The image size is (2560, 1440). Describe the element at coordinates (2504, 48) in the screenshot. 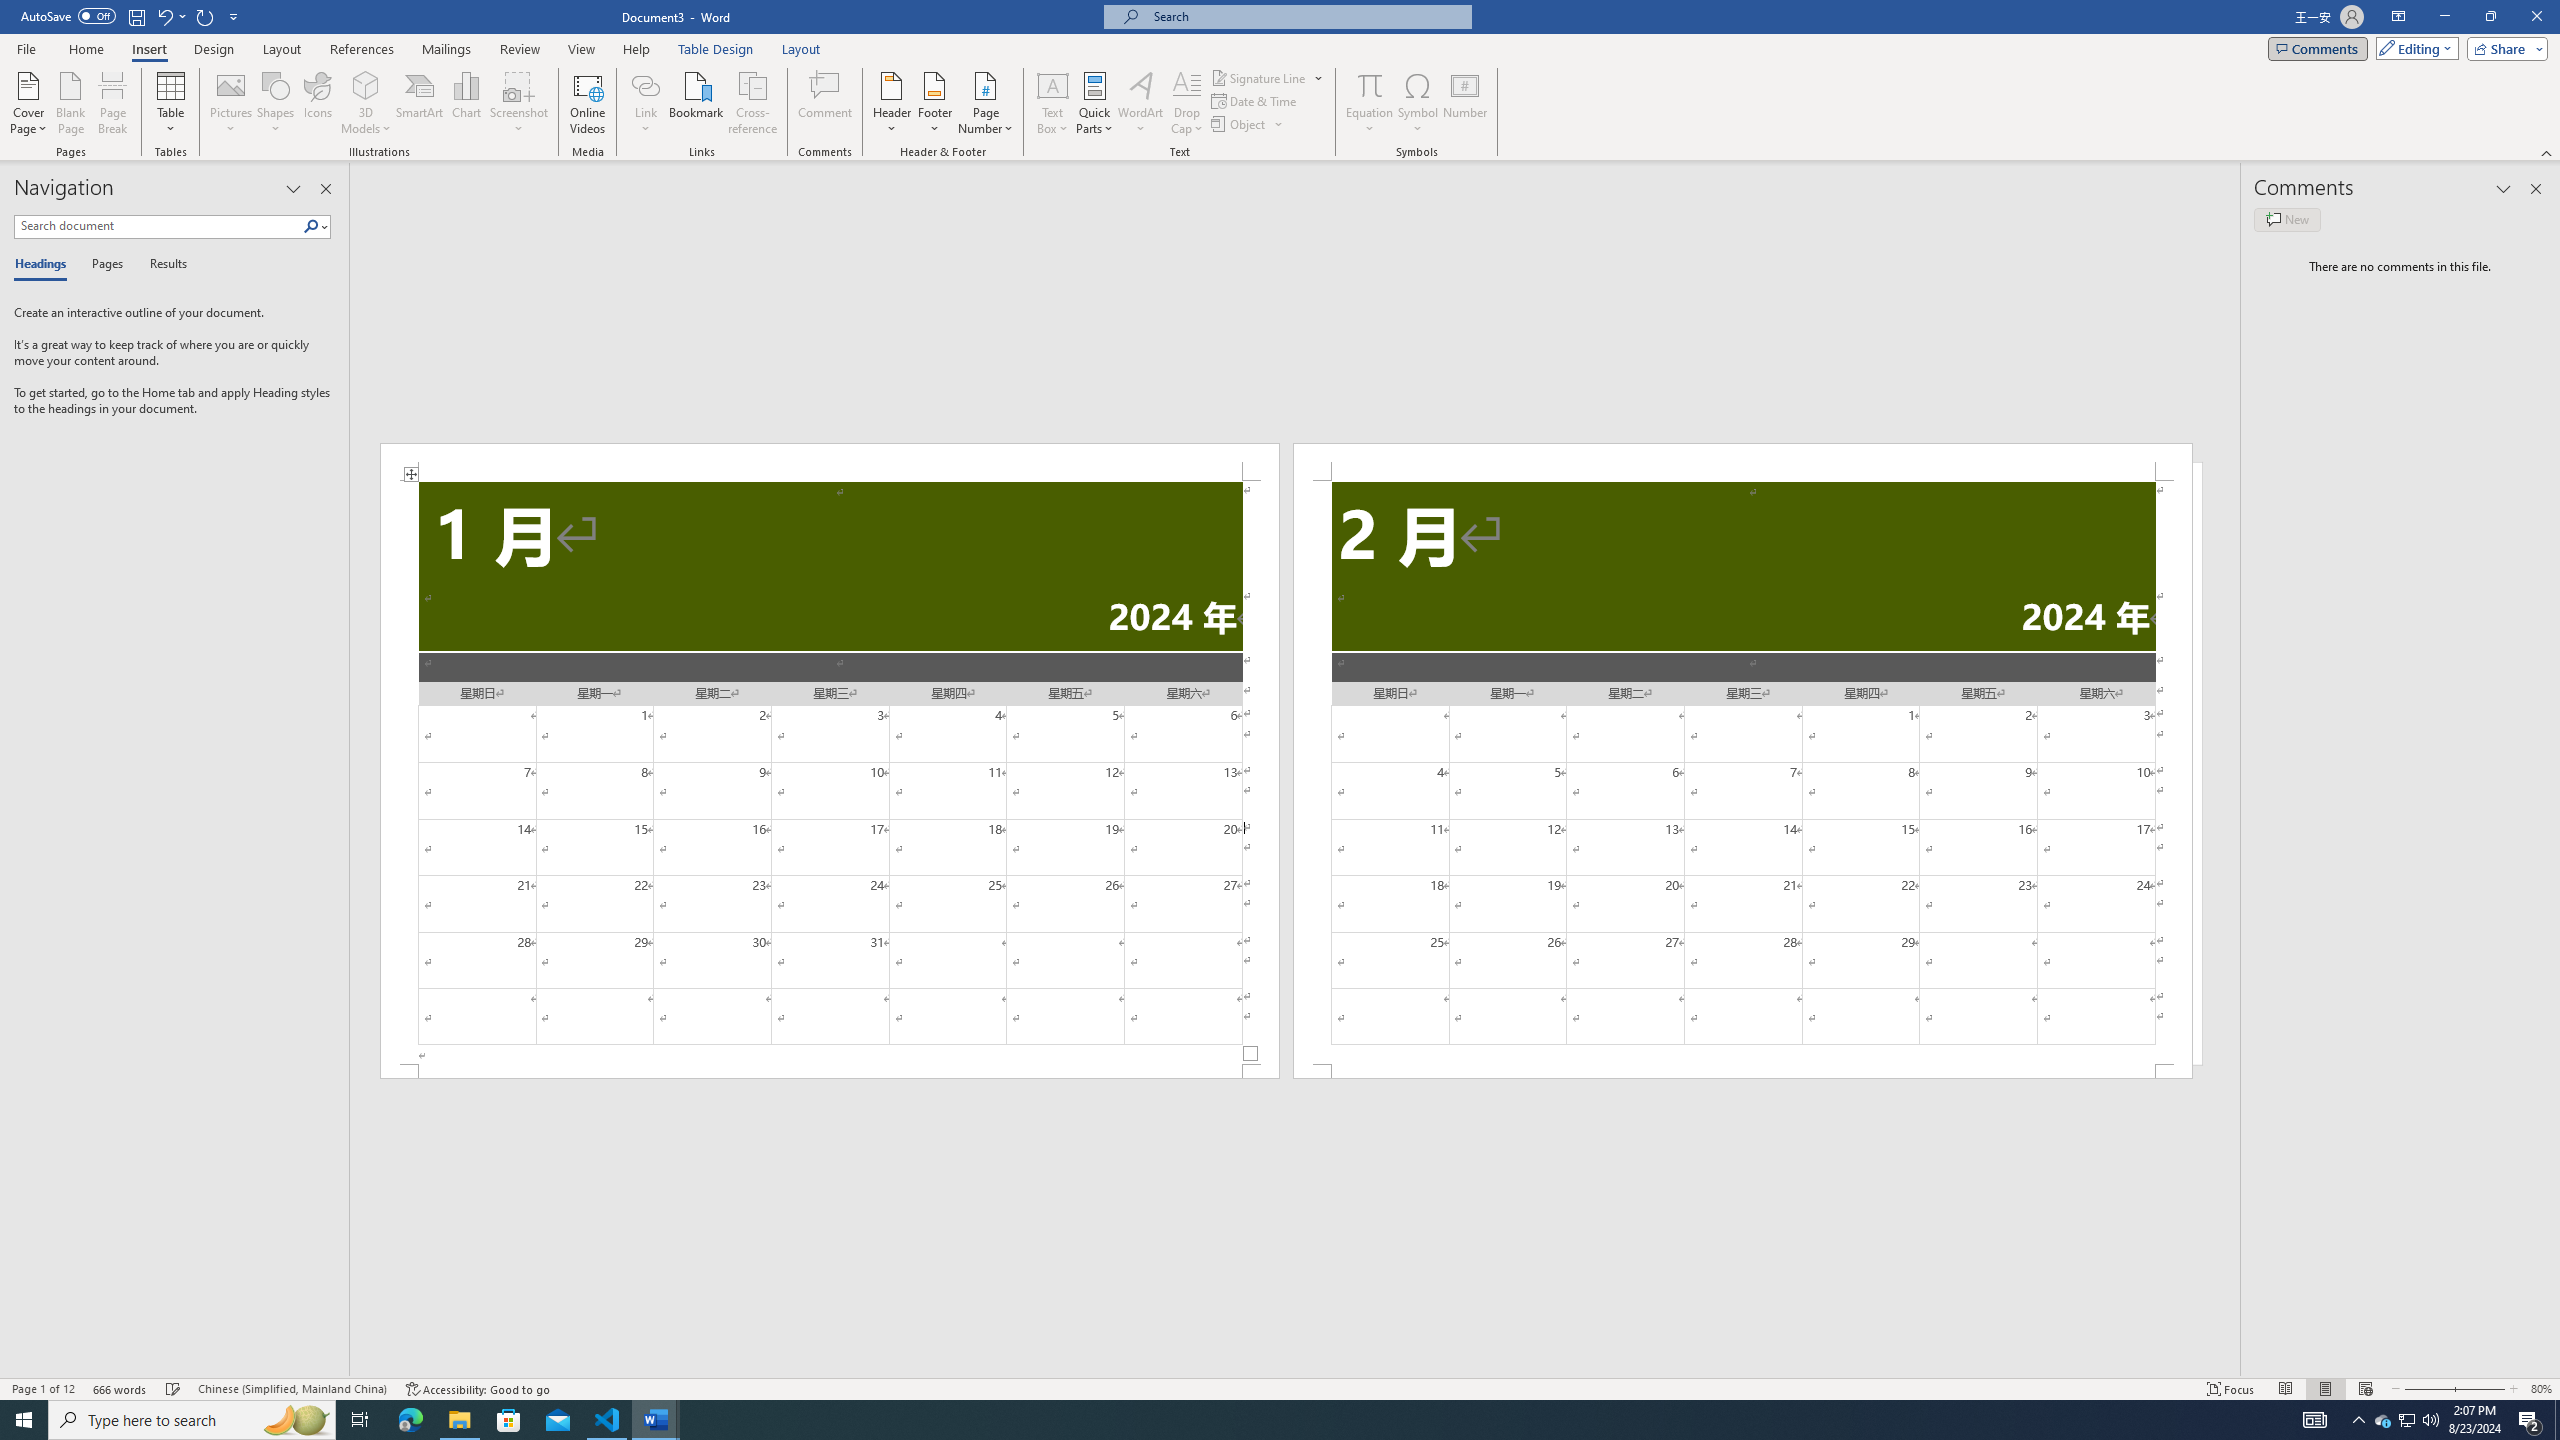

I see `Share` at that location.